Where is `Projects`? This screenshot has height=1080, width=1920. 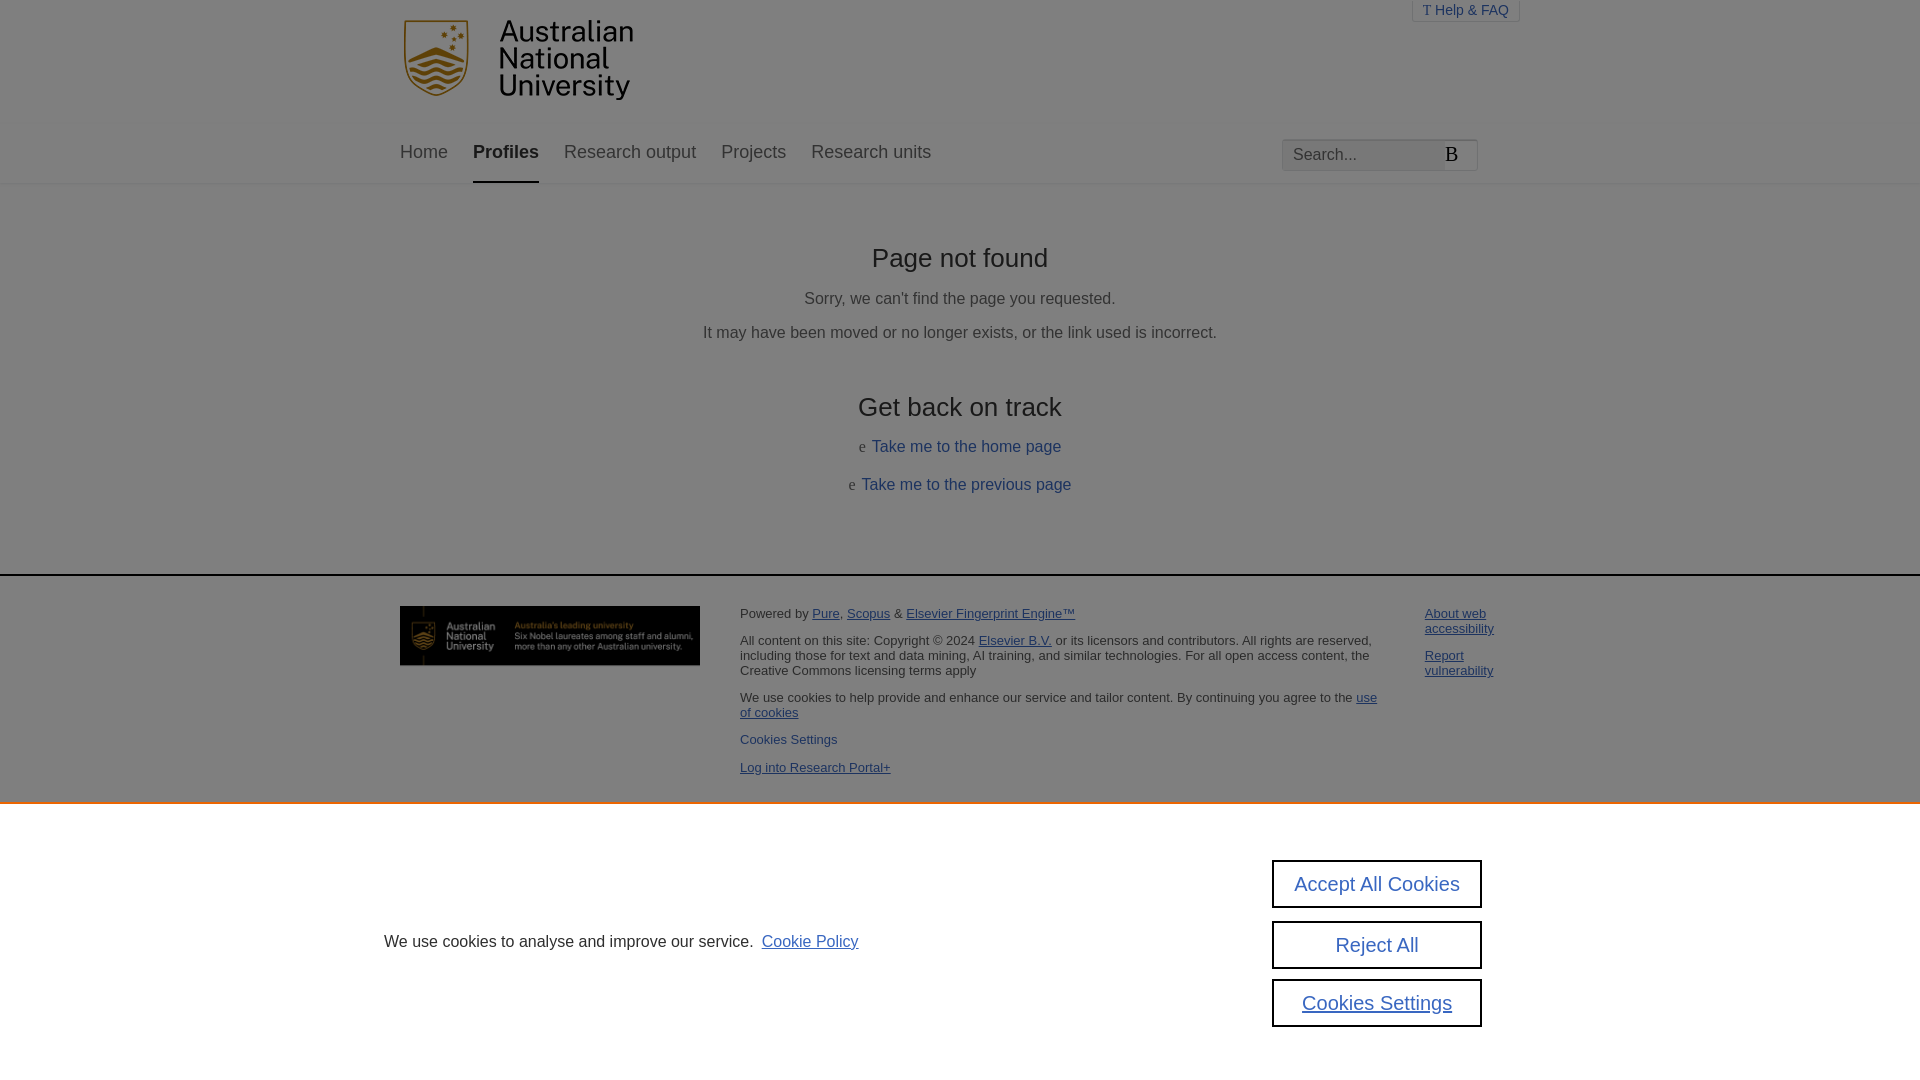
Projects is located at coordinates (753, 153).